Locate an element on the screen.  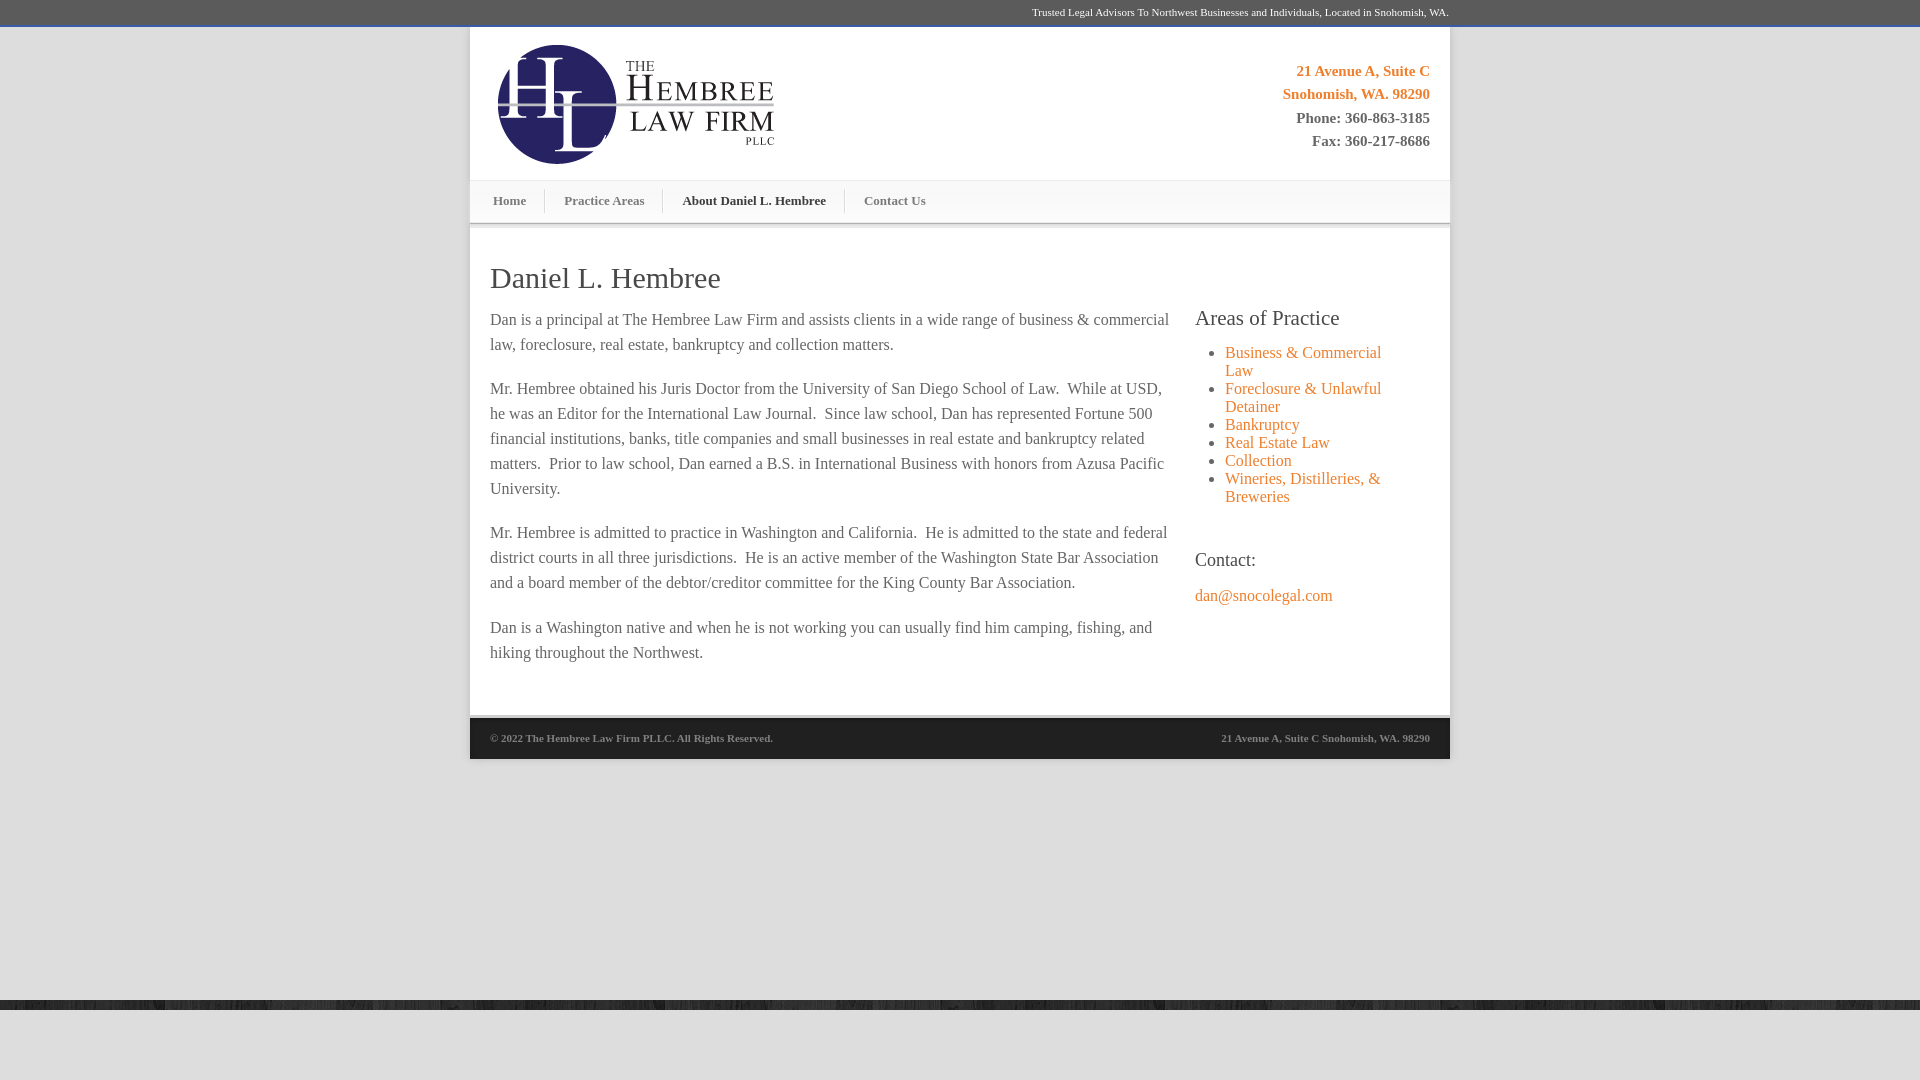
Collection is located at coordinates (604, 200).